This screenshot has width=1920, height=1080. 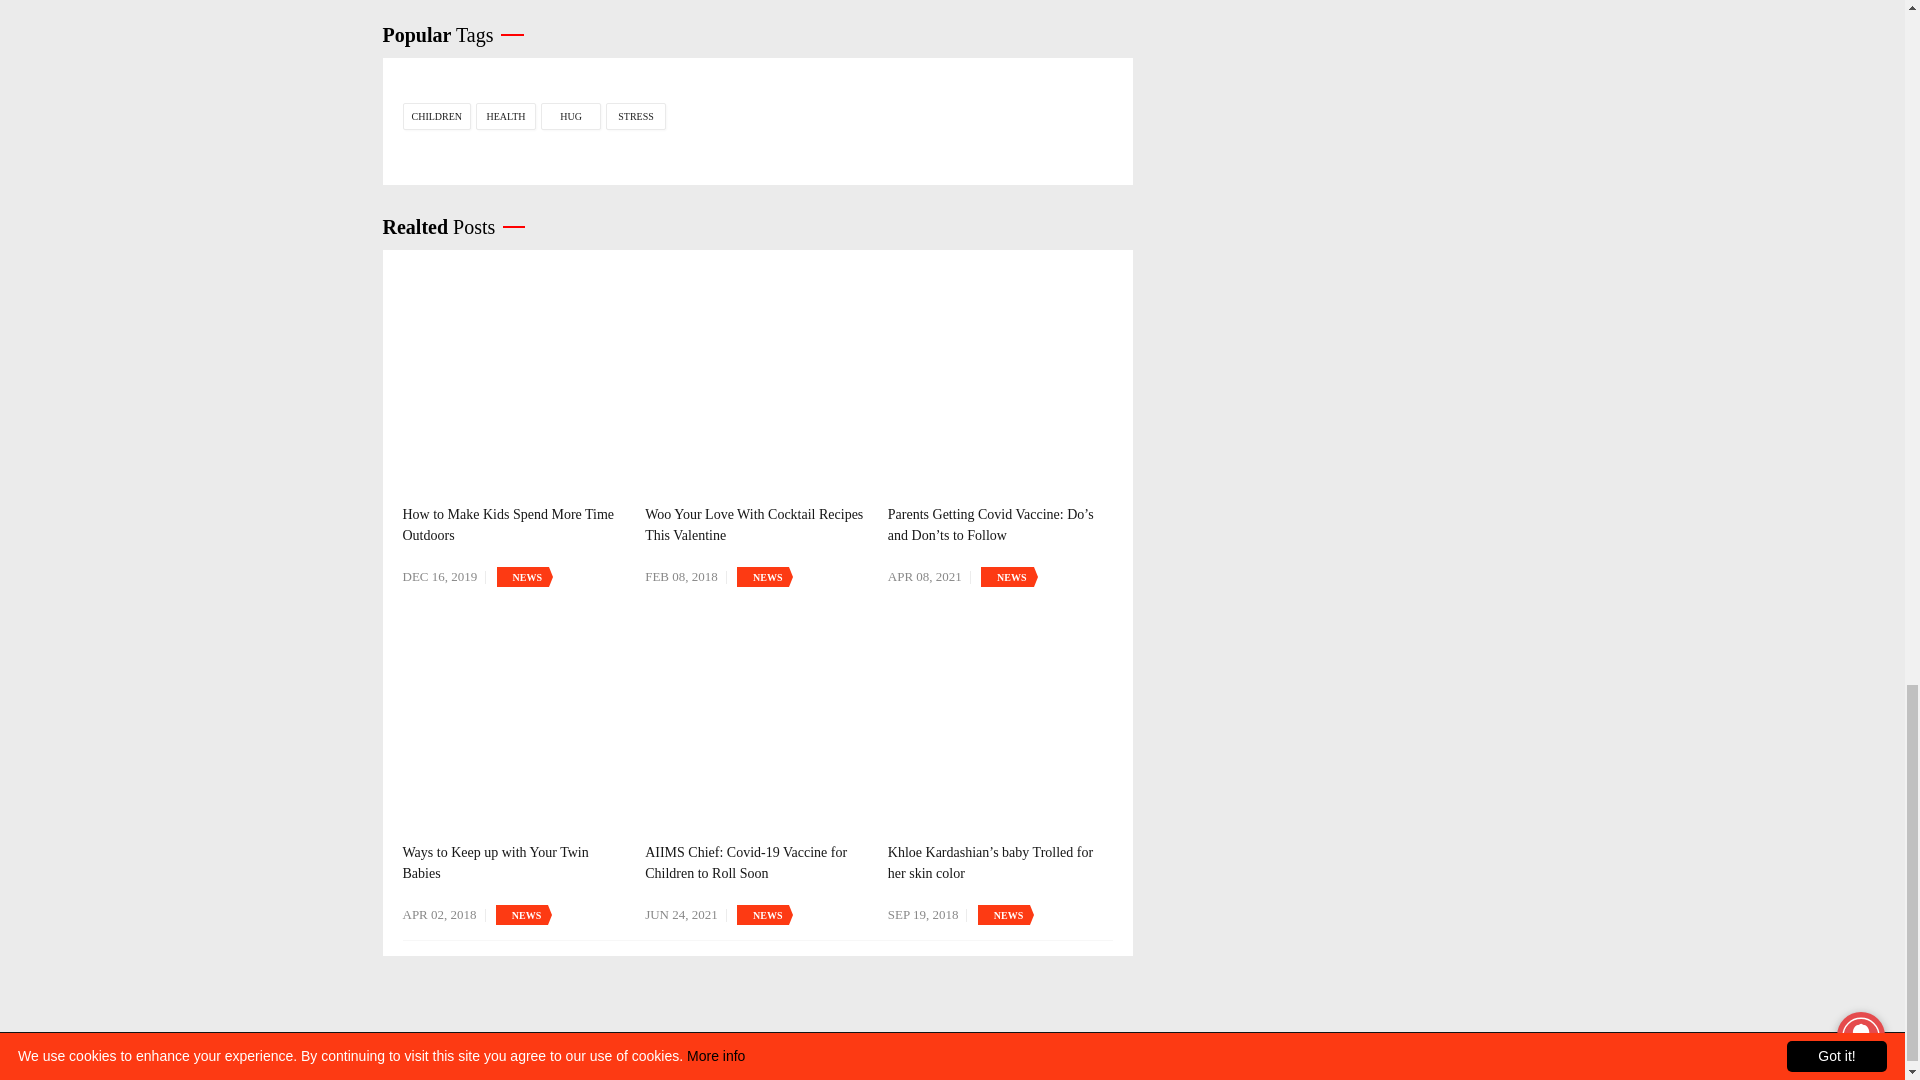 What do you see at coordinates (506, 116) in the screenshot?
I see `Health Tag` at bounding box center [506, 116].